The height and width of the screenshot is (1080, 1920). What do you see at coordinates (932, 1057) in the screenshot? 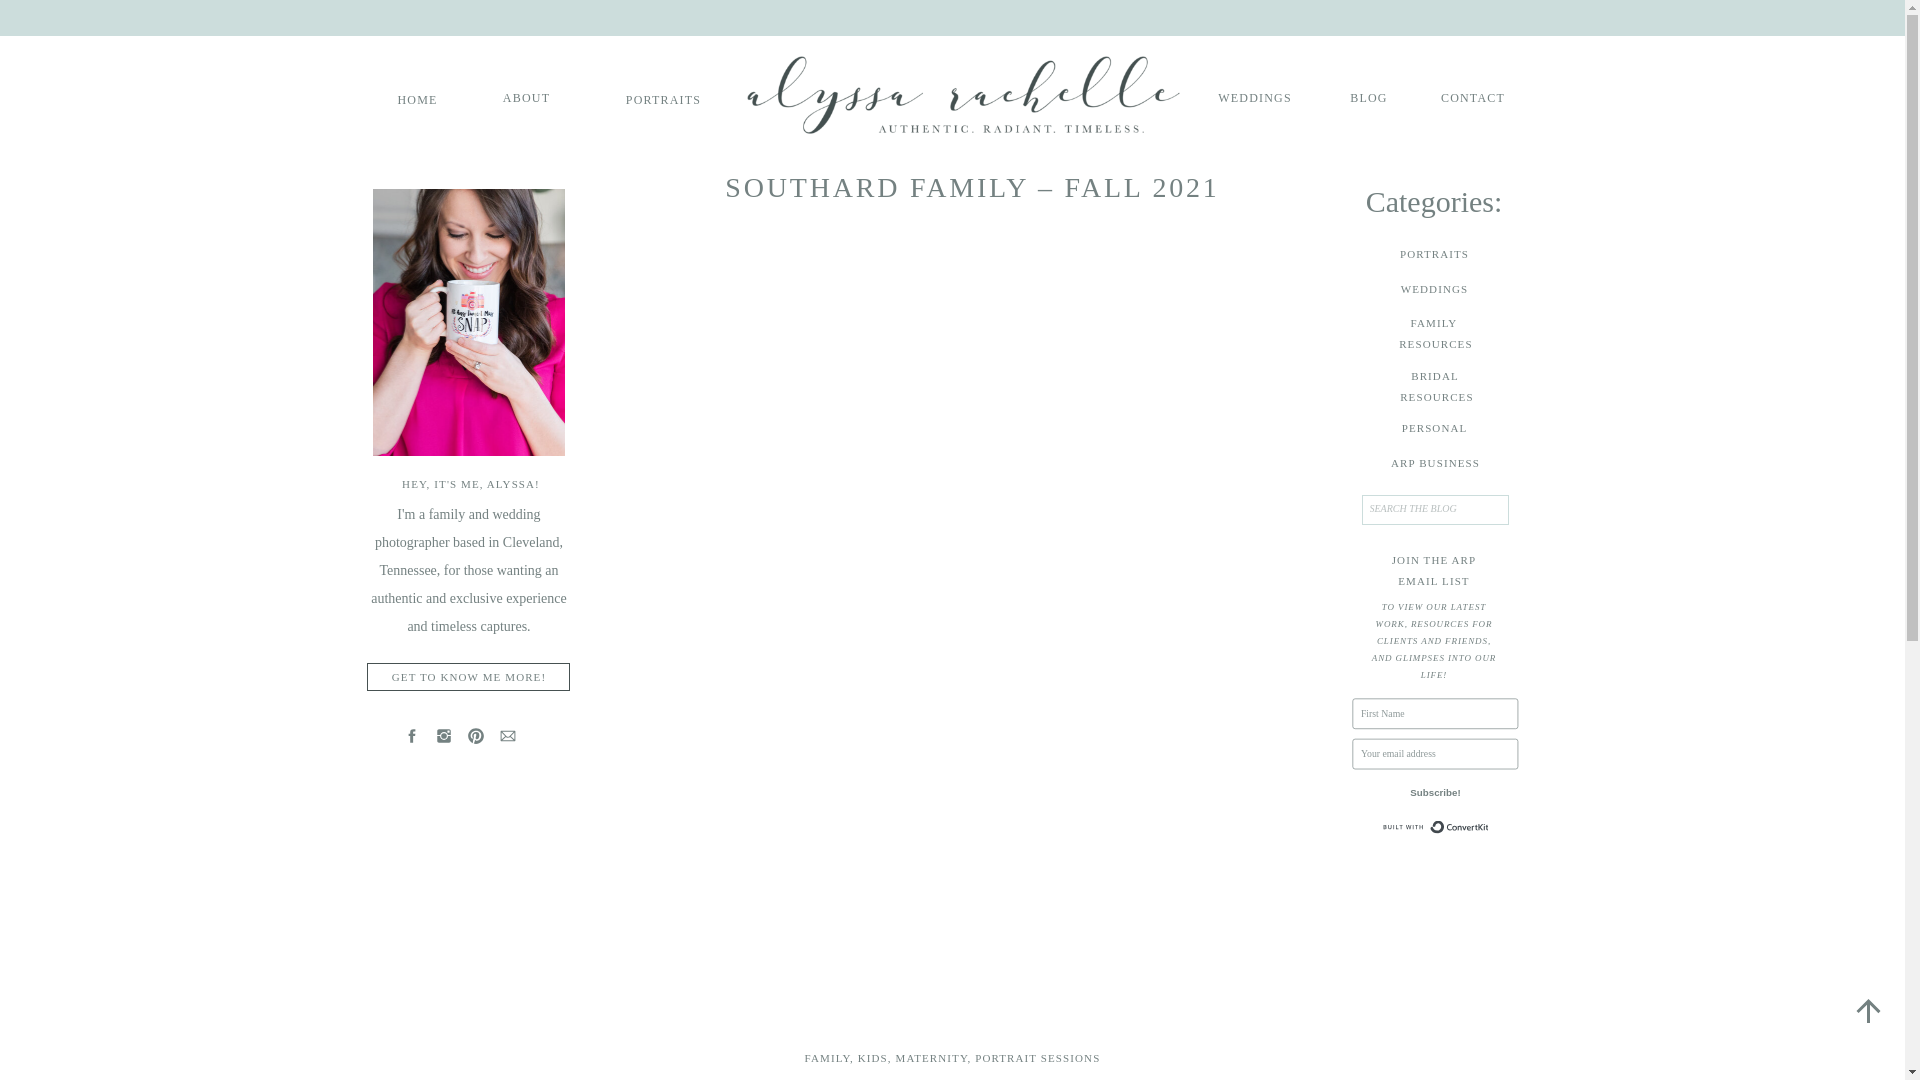
I see `ABOUT` at bounding box center [932, 1057].